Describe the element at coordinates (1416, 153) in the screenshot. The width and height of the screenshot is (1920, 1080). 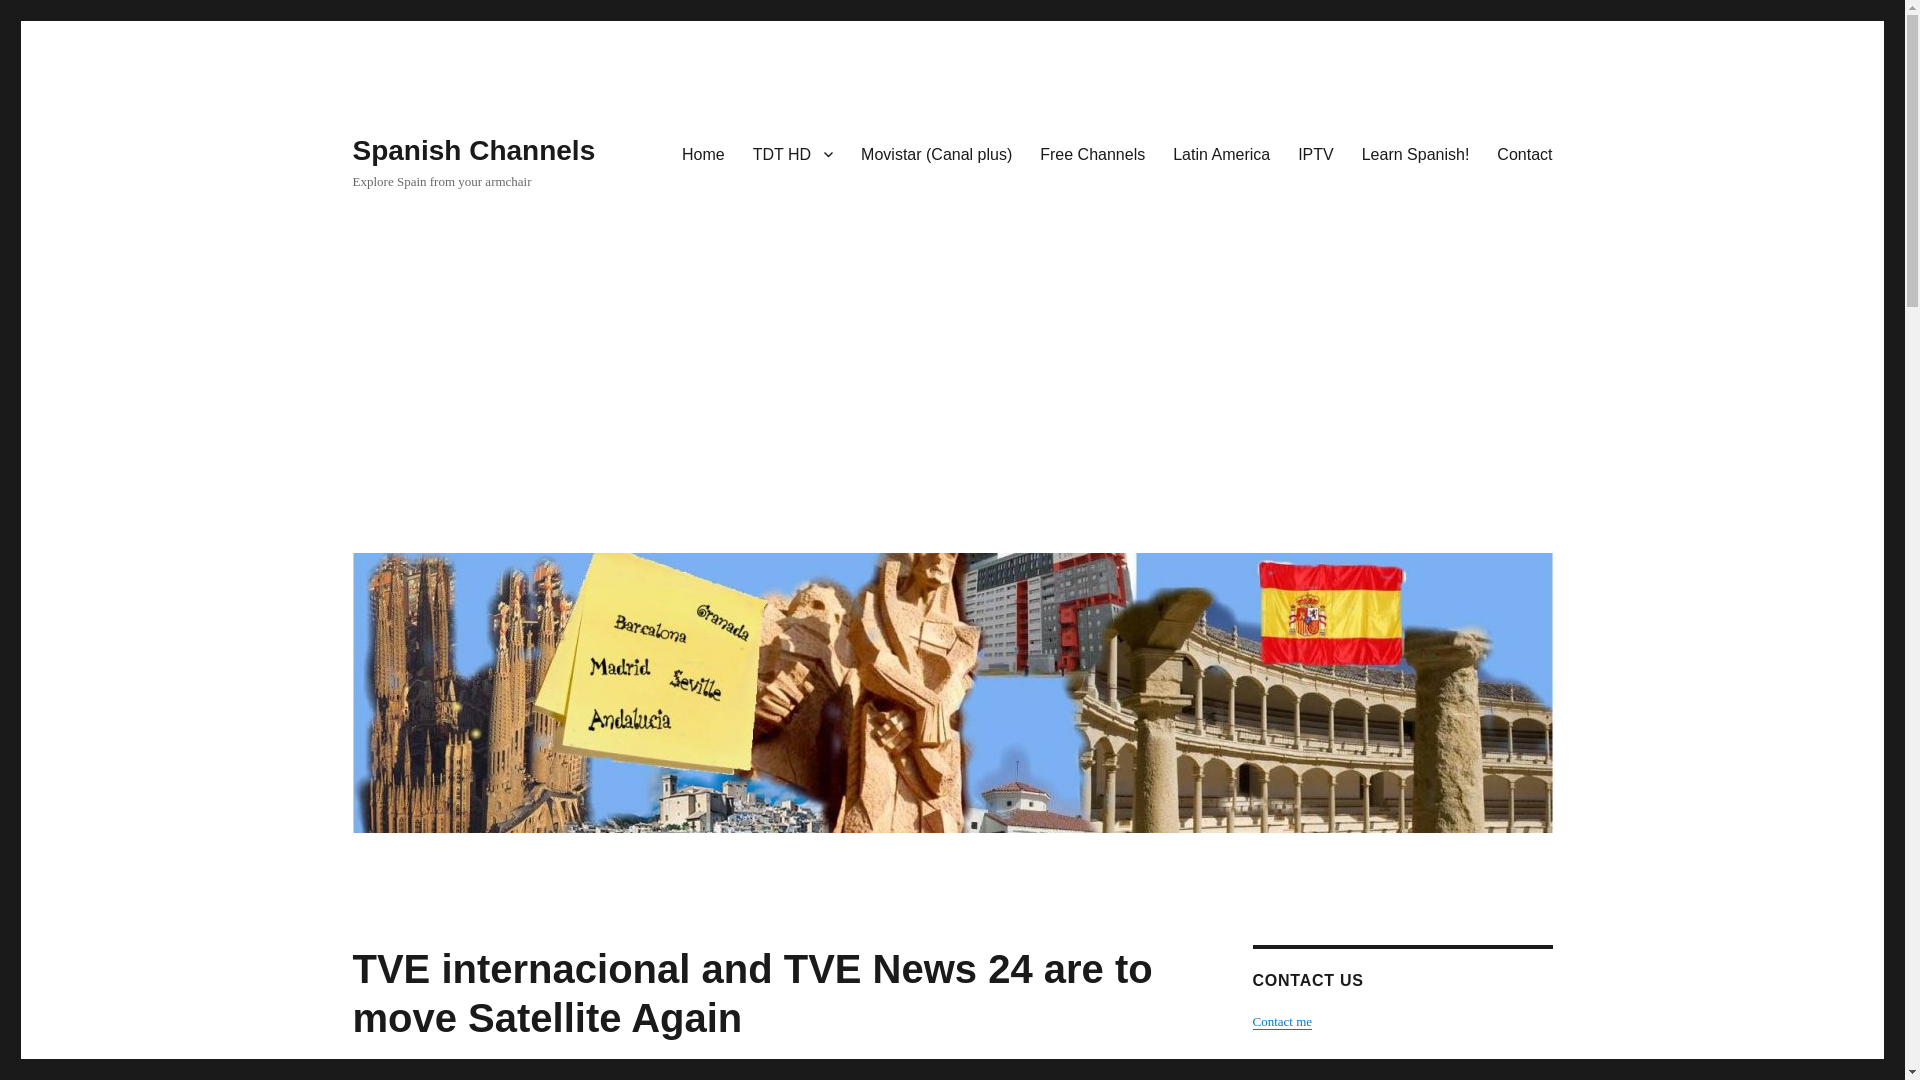
I see `Learn Spanish!` at that location.